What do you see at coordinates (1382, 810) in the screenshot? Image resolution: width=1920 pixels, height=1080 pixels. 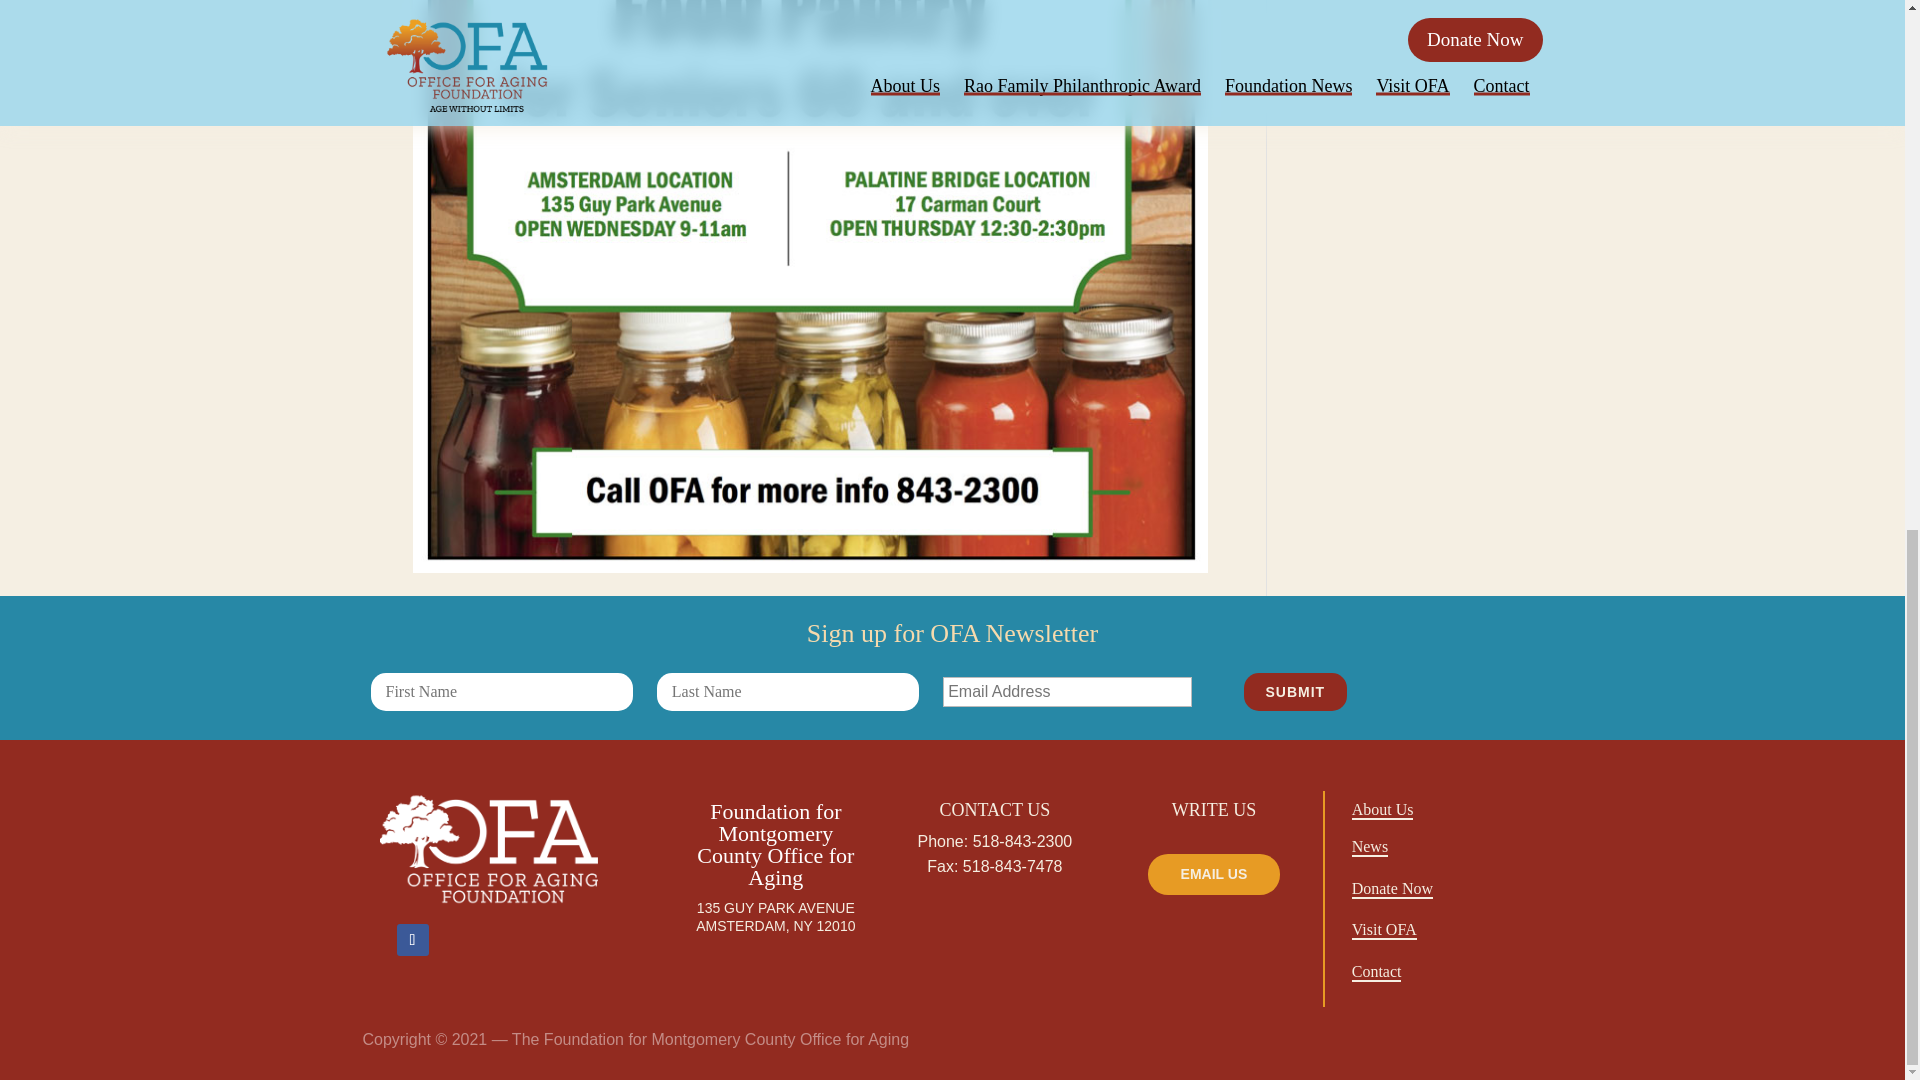 I see `About Us` at bounding box center [1382, 810].